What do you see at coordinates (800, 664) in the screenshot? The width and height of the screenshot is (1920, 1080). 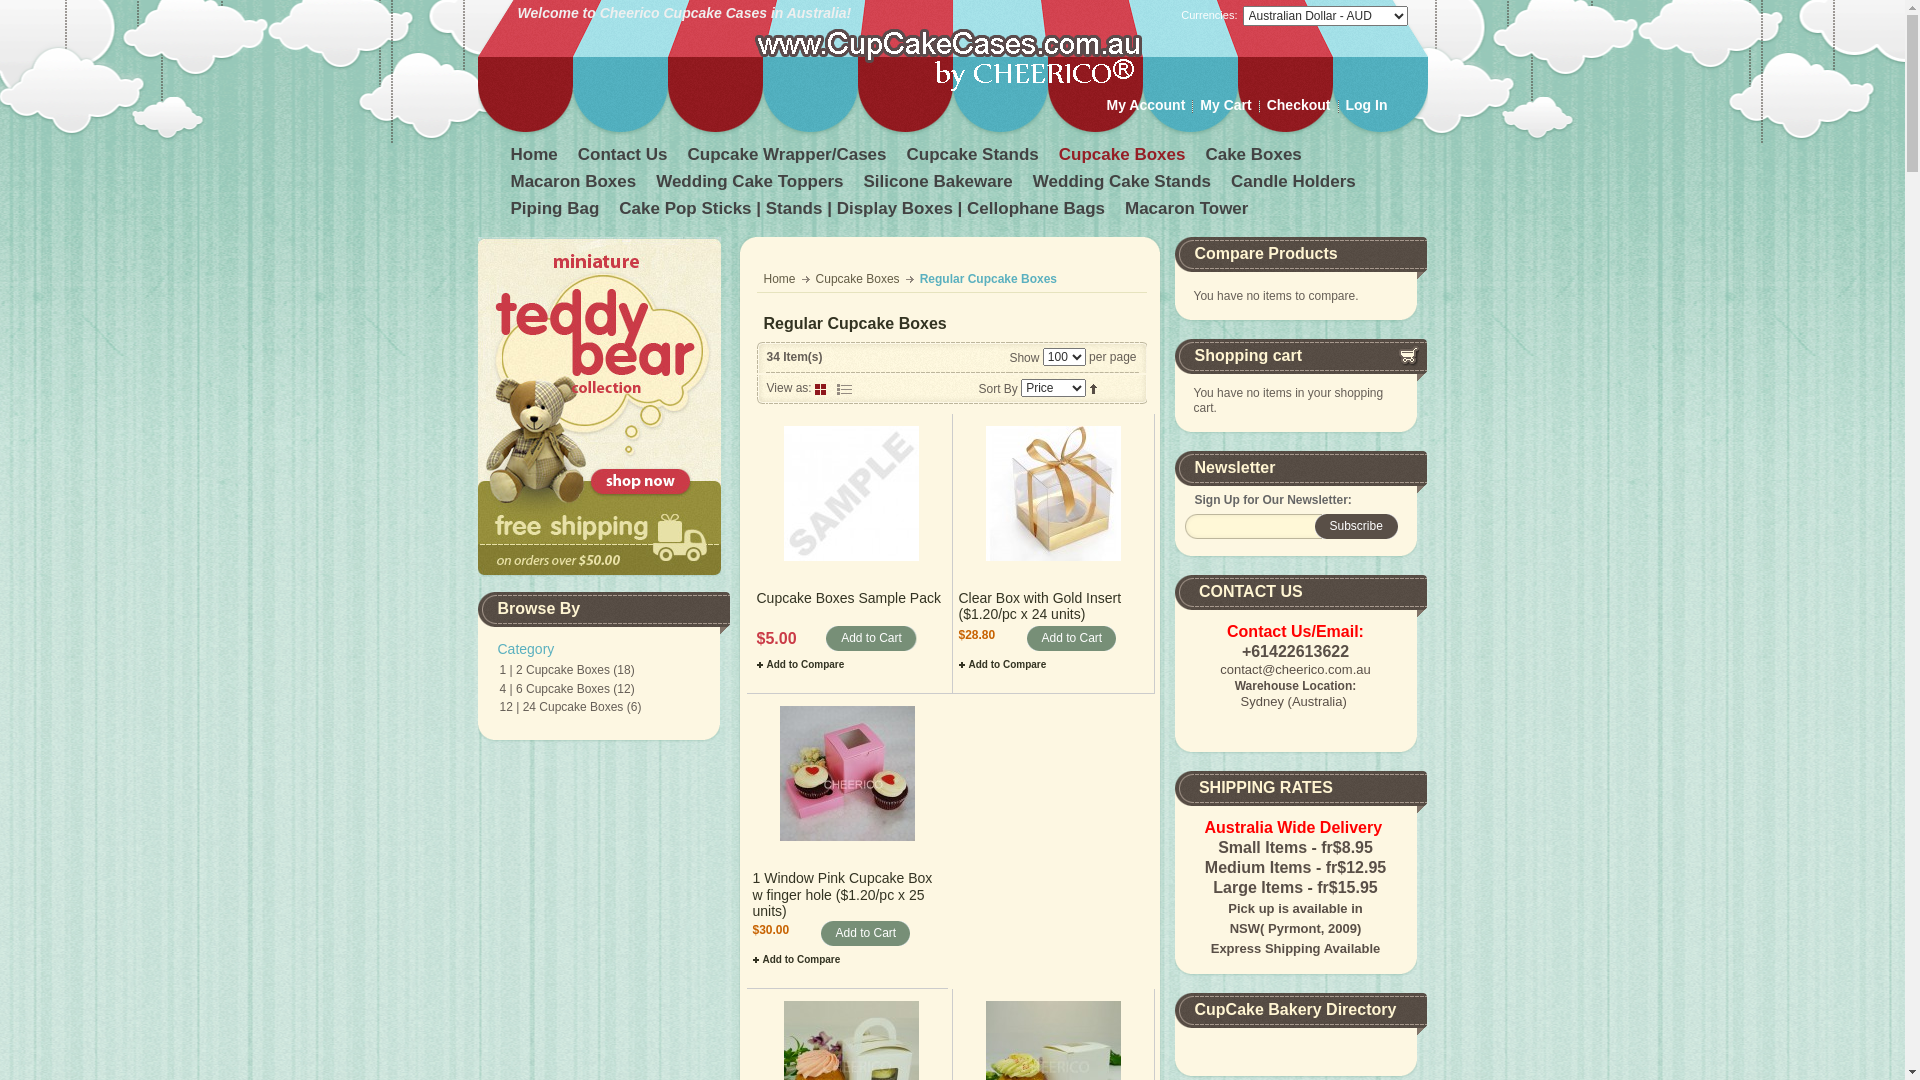 I see `Add to Compare` at bounding box center [800, 664].